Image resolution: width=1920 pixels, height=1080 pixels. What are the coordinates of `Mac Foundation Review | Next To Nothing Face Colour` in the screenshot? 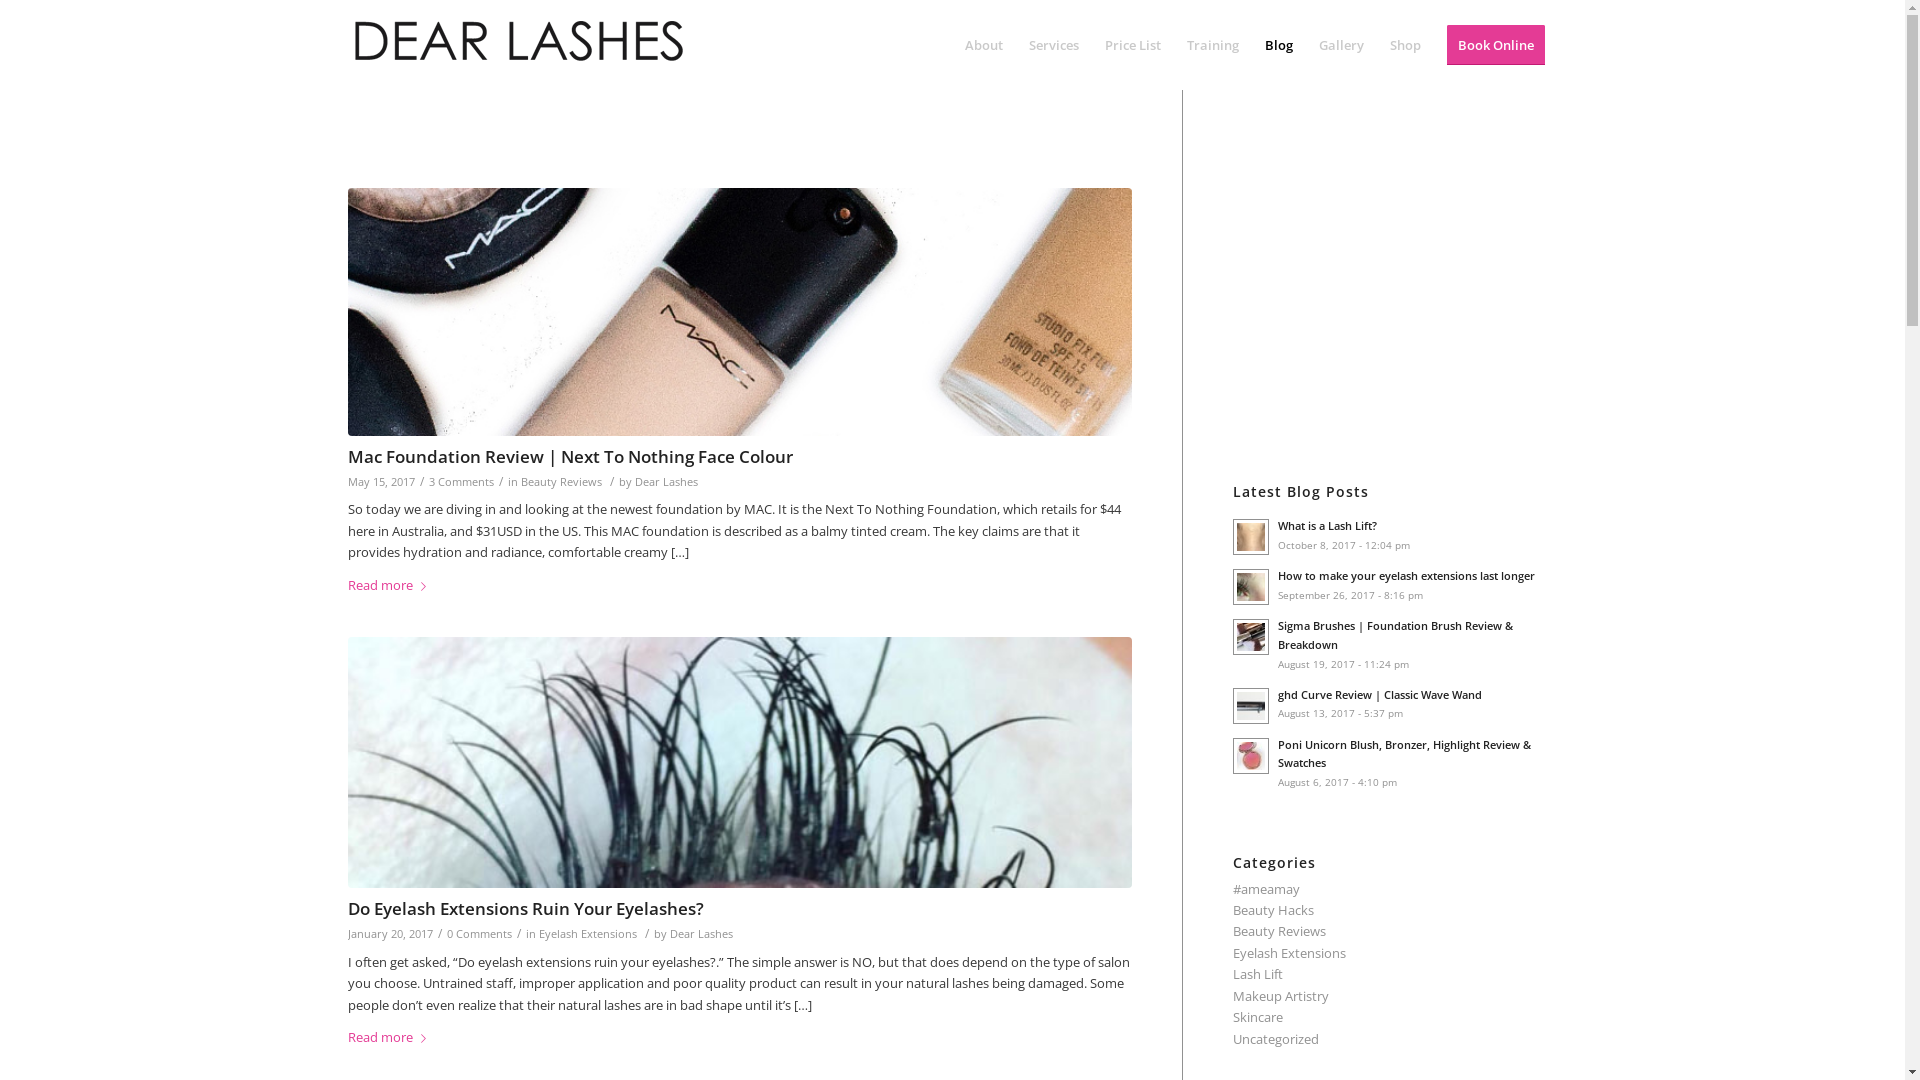 It's located at (570, 456).